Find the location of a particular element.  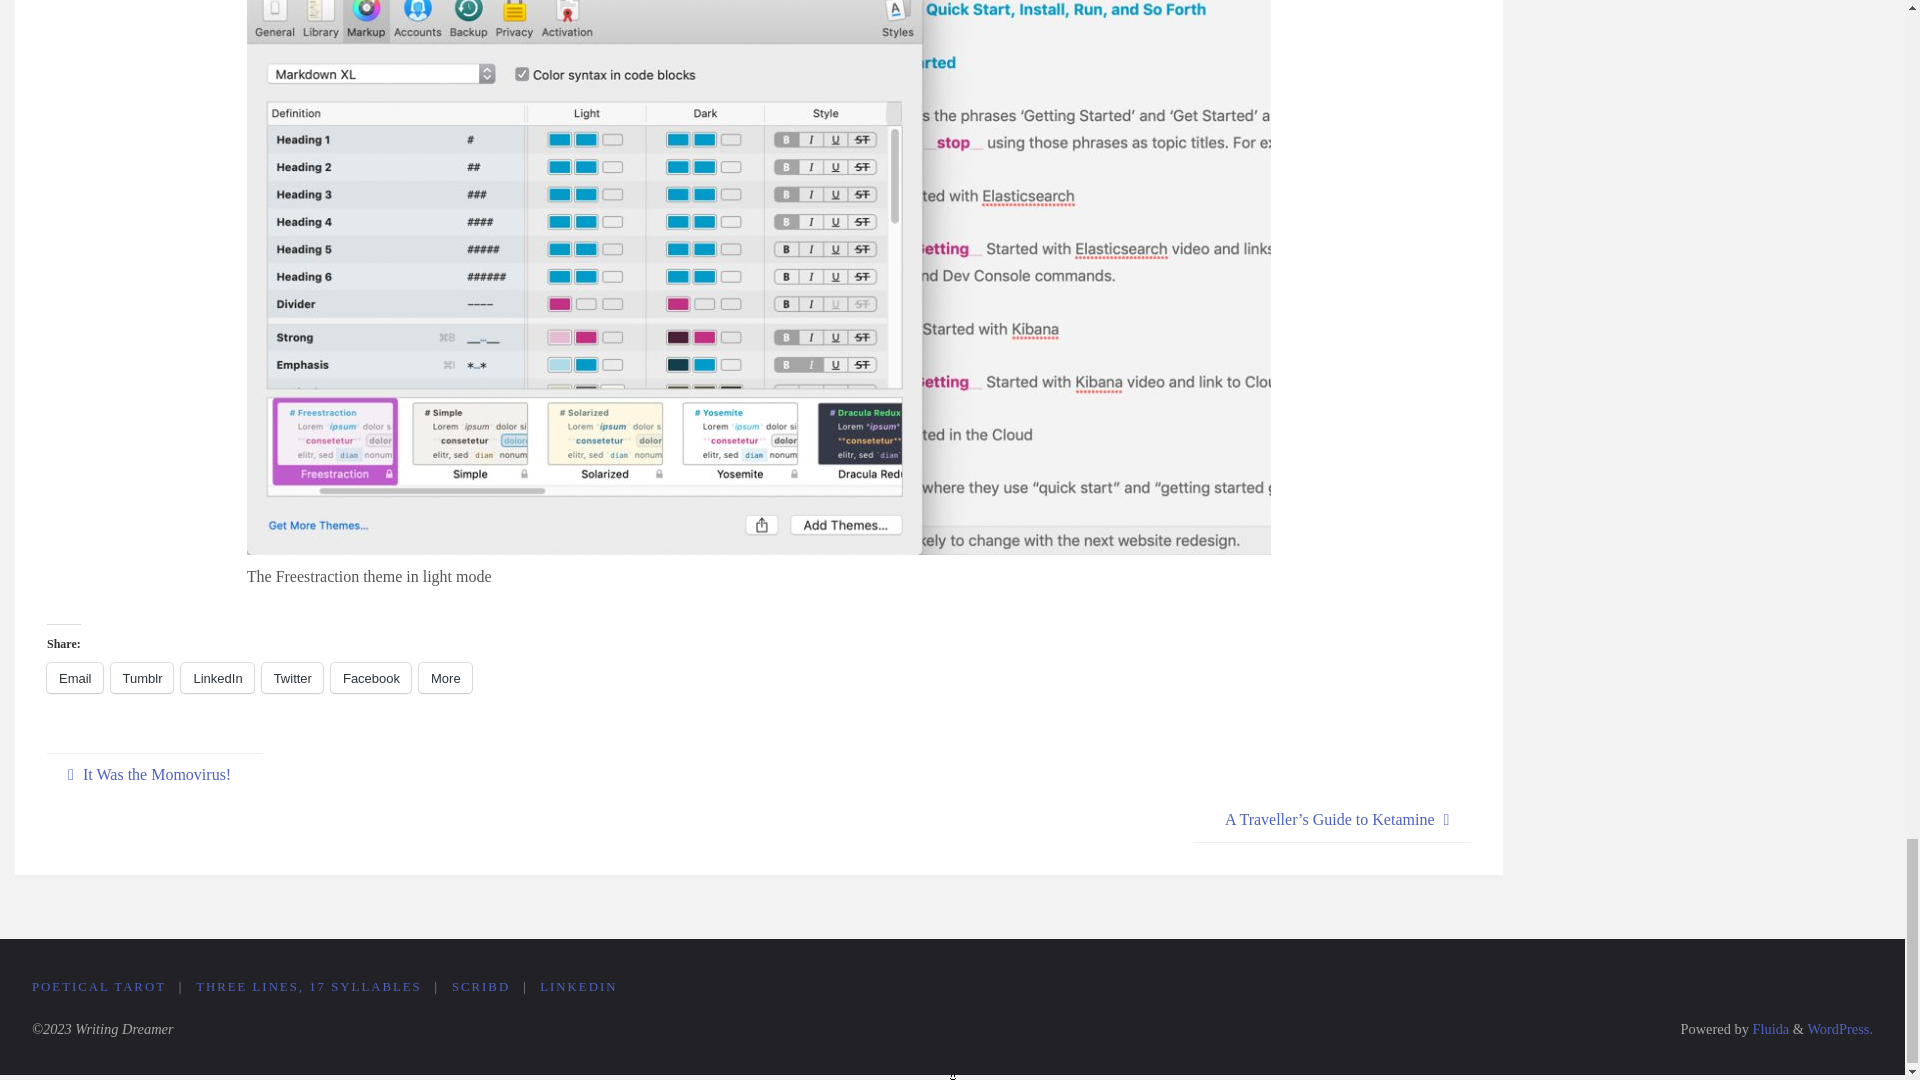

Facebook is located at coordinates (370, 678).